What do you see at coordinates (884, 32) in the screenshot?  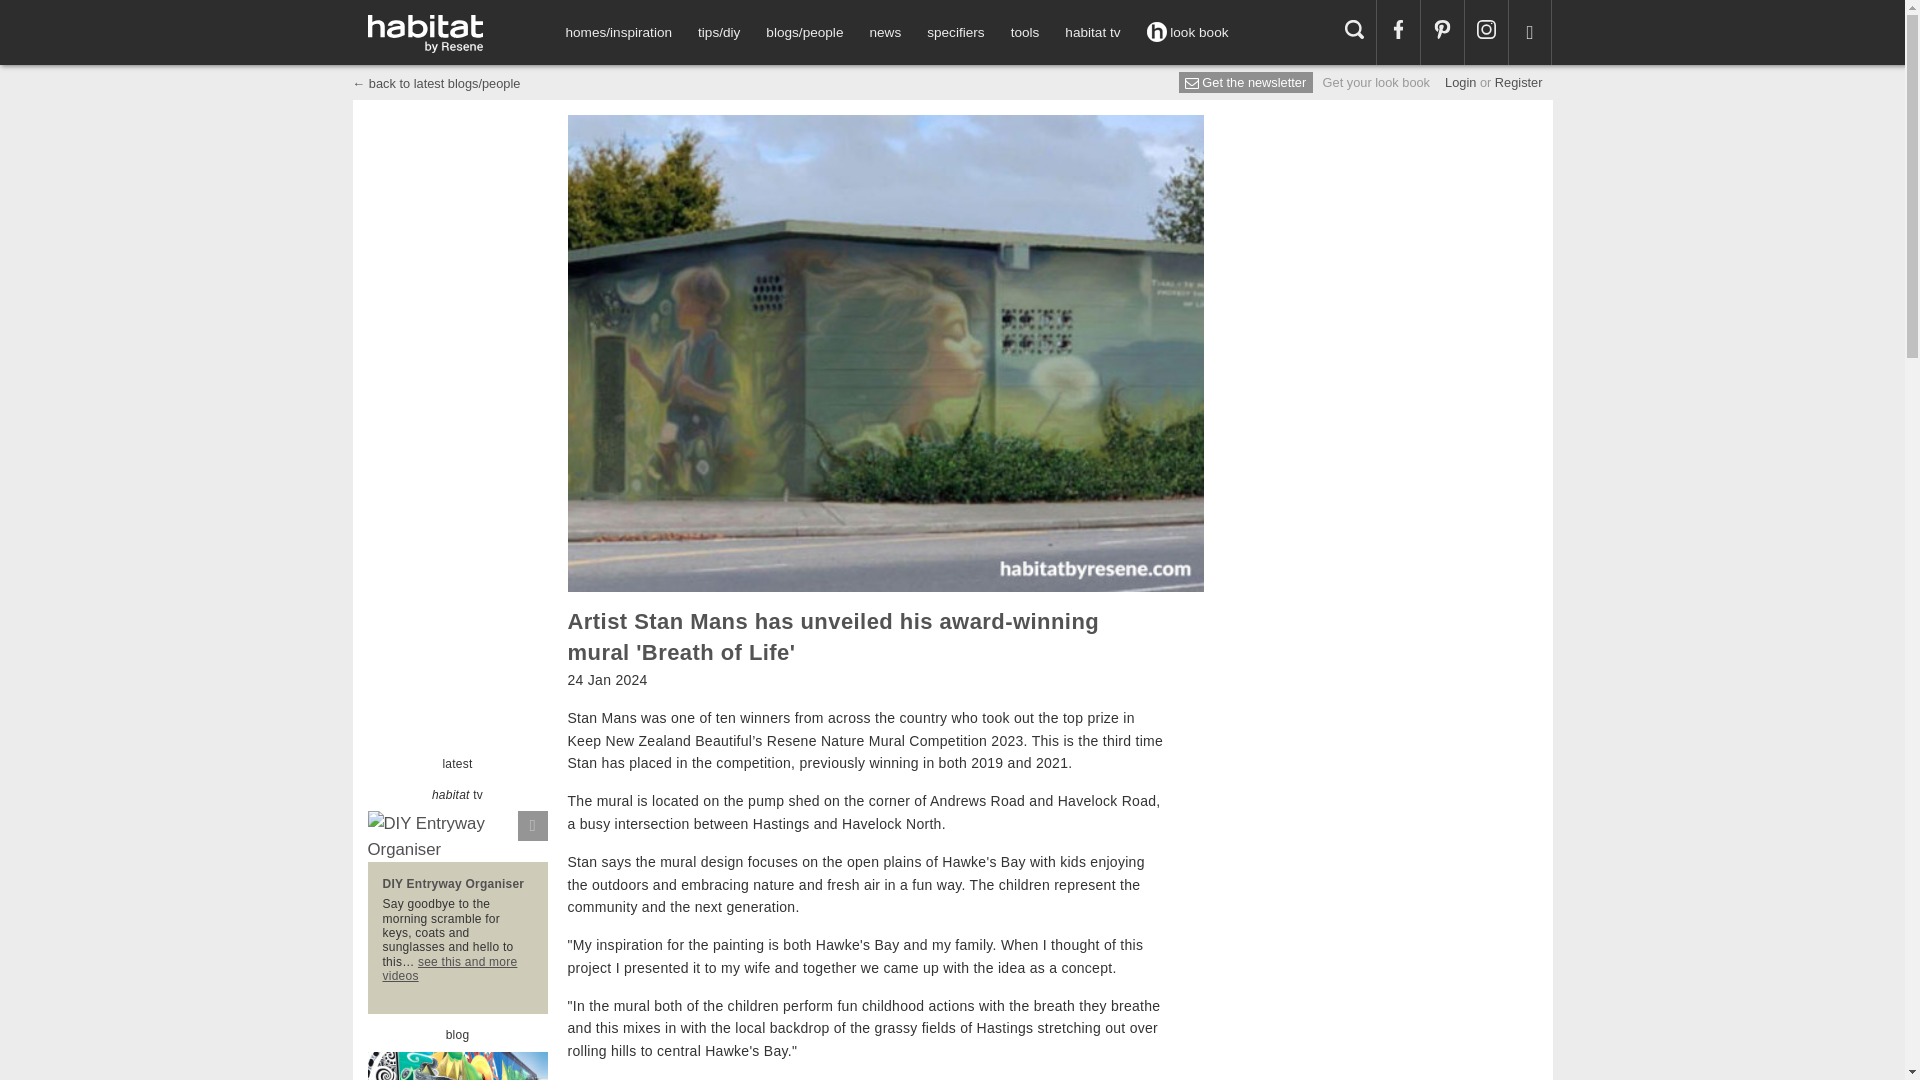 I see `news` at bounding box center [884, 32].